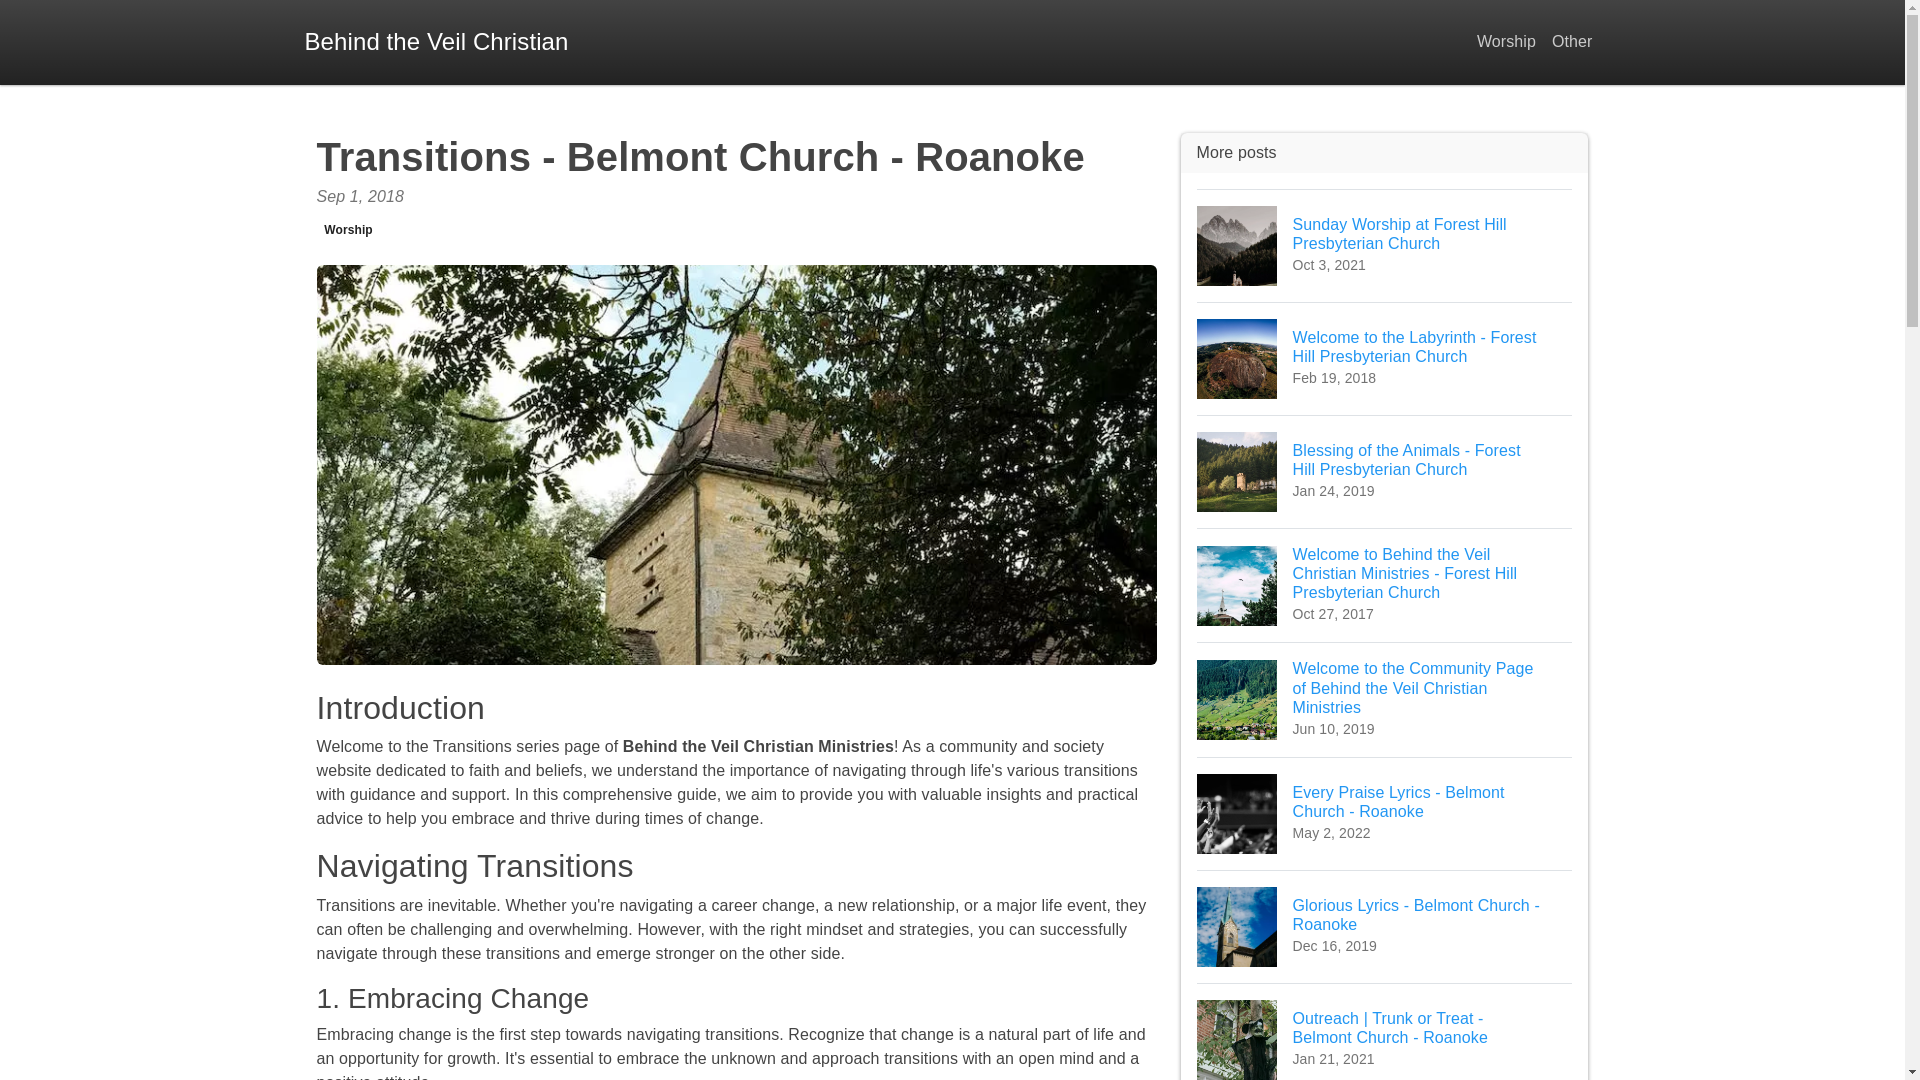  Describe the element at coordinates (1572, 42) in the screenshot. I see `Worship` at that location.